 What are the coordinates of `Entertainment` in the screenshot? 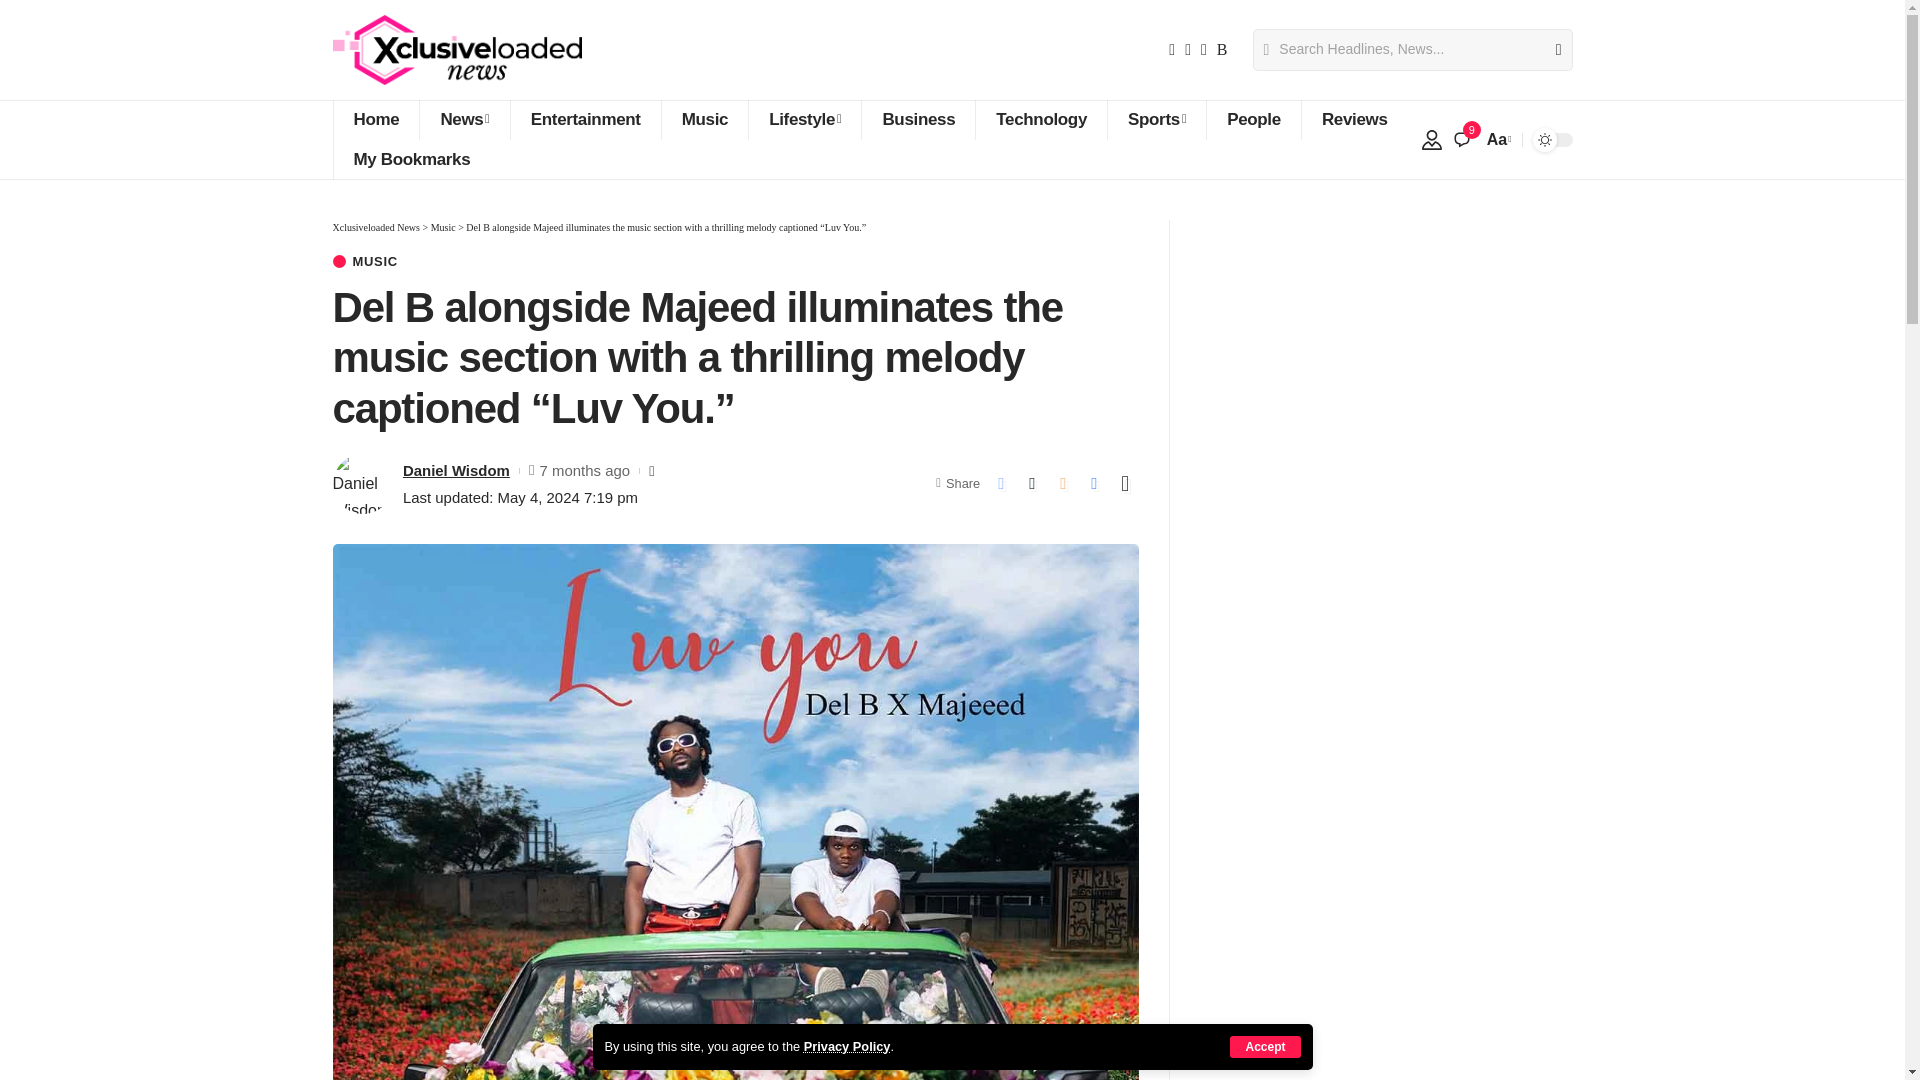 It's located at (585, 120).